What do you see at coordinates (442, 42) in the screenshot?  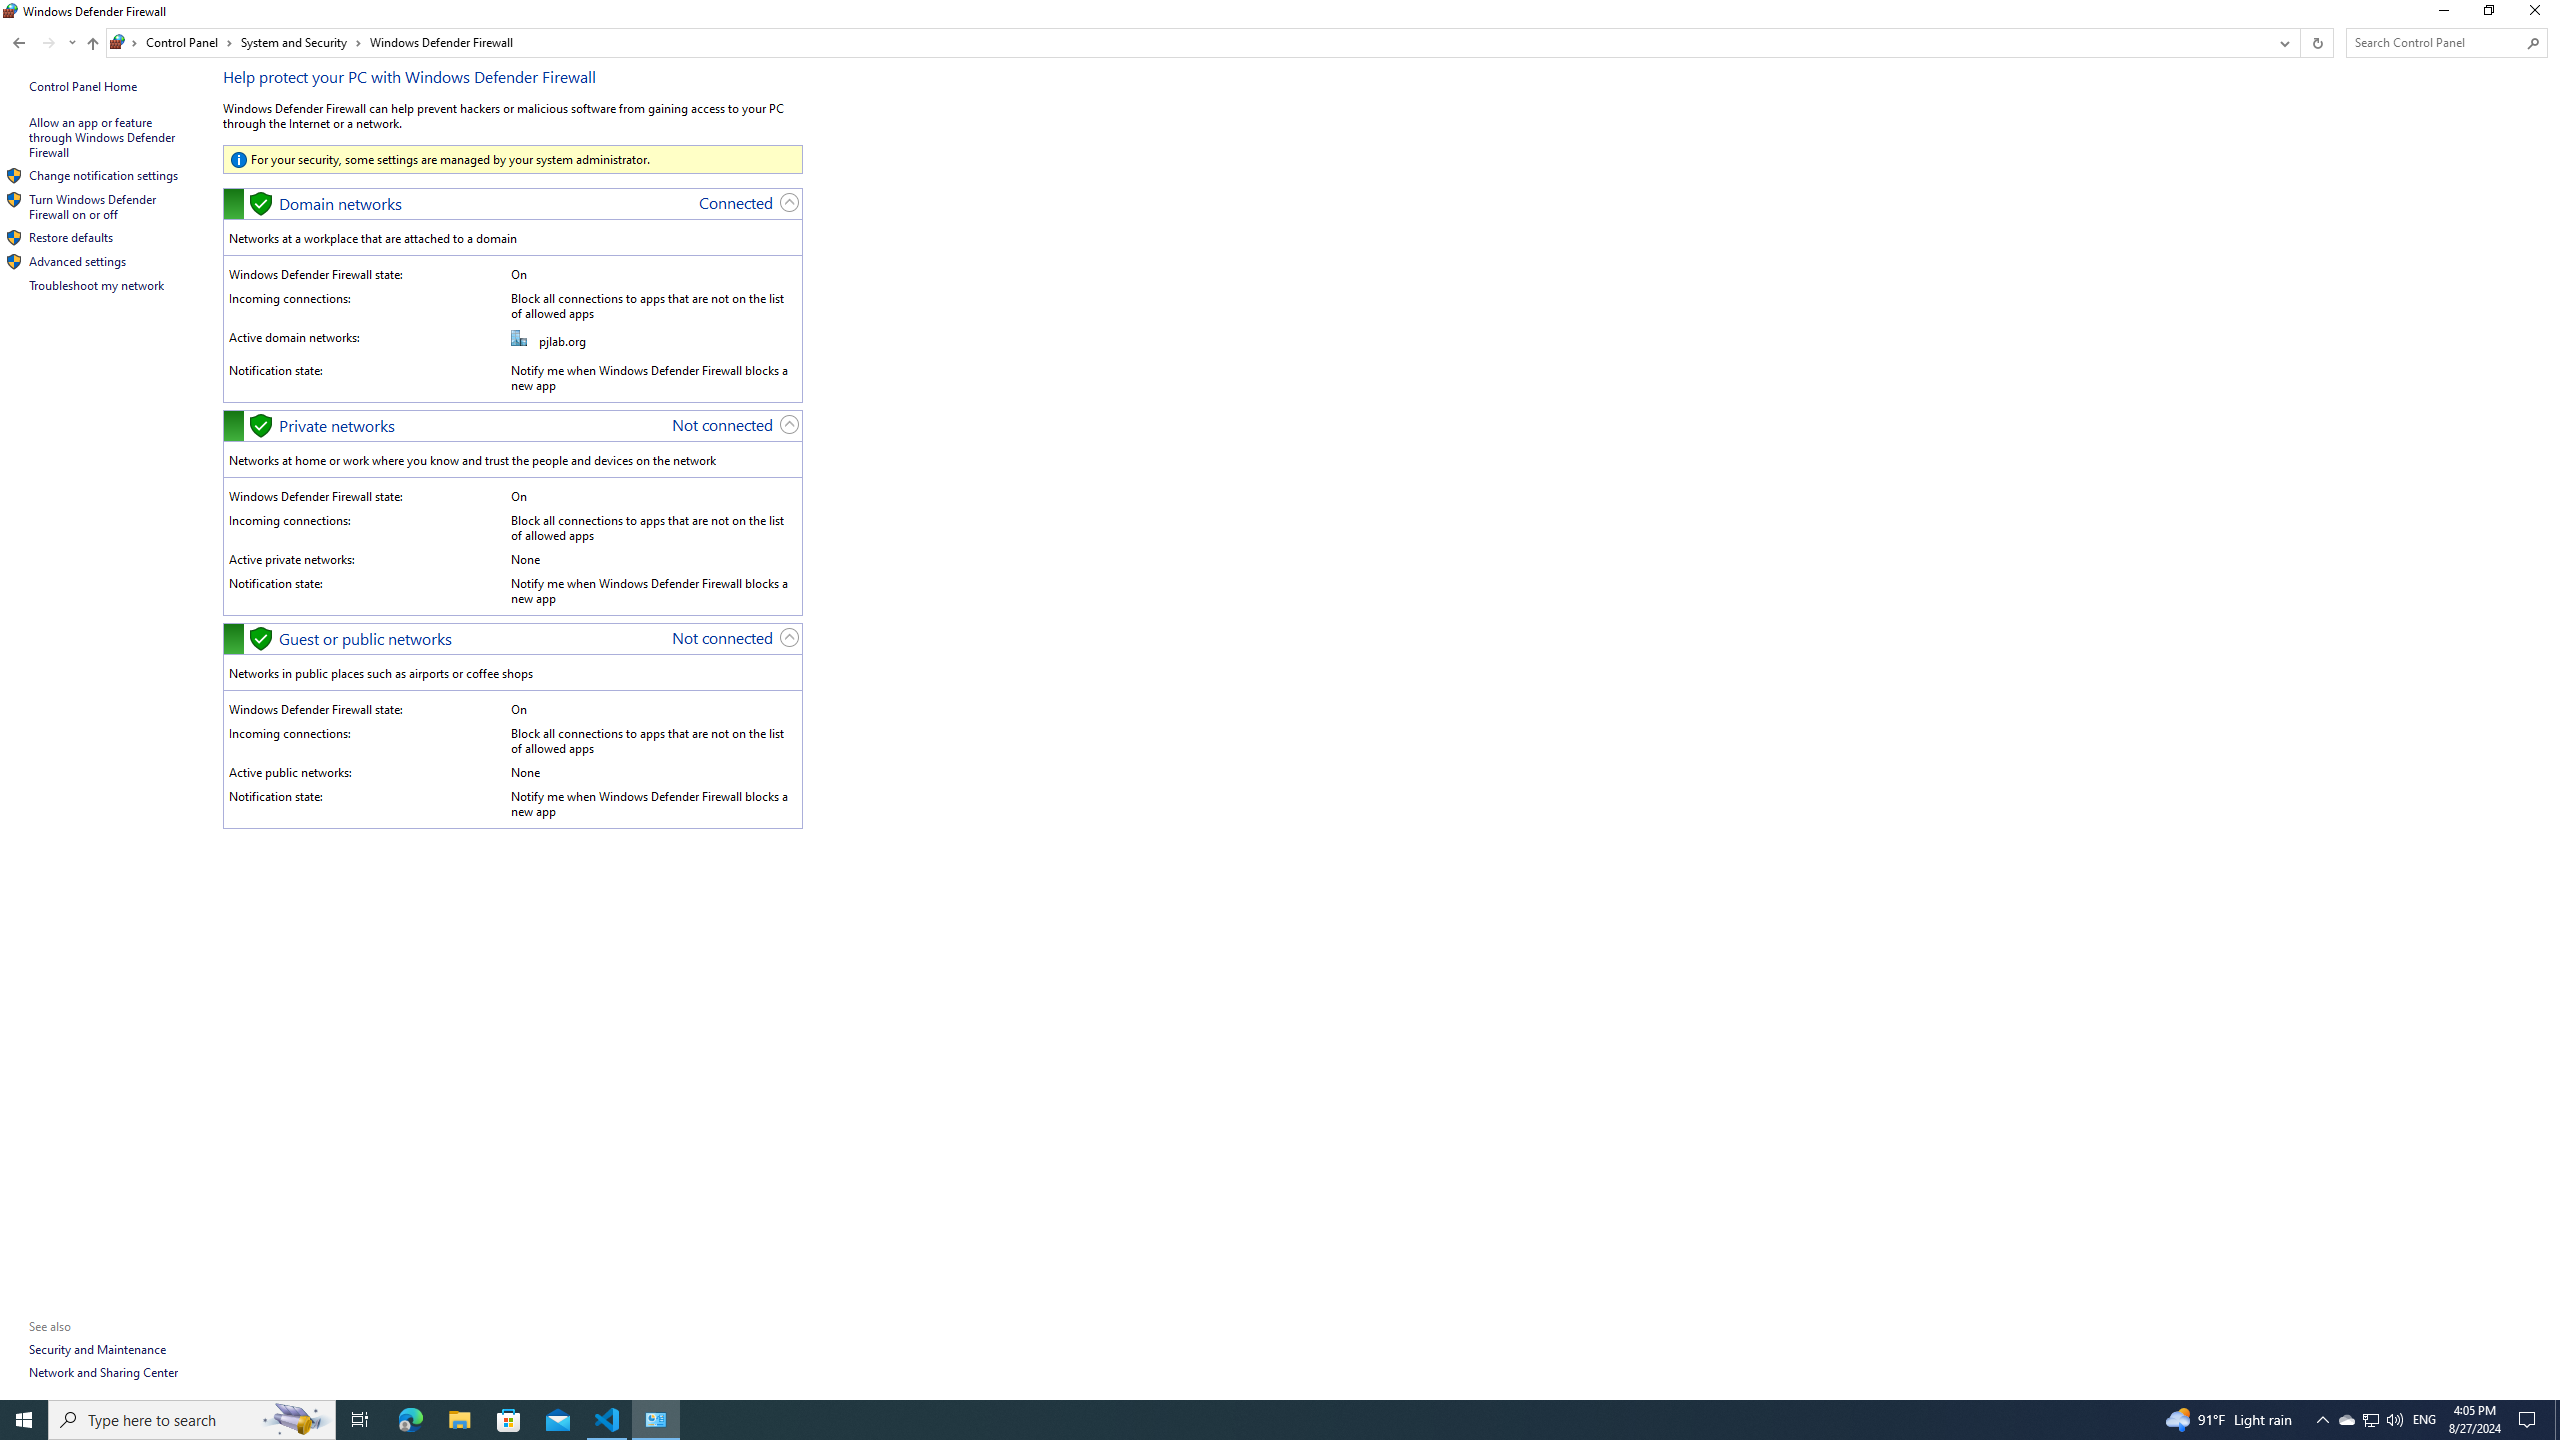 I see `Windows Defender Firewall` at bounding box center [442, 42].